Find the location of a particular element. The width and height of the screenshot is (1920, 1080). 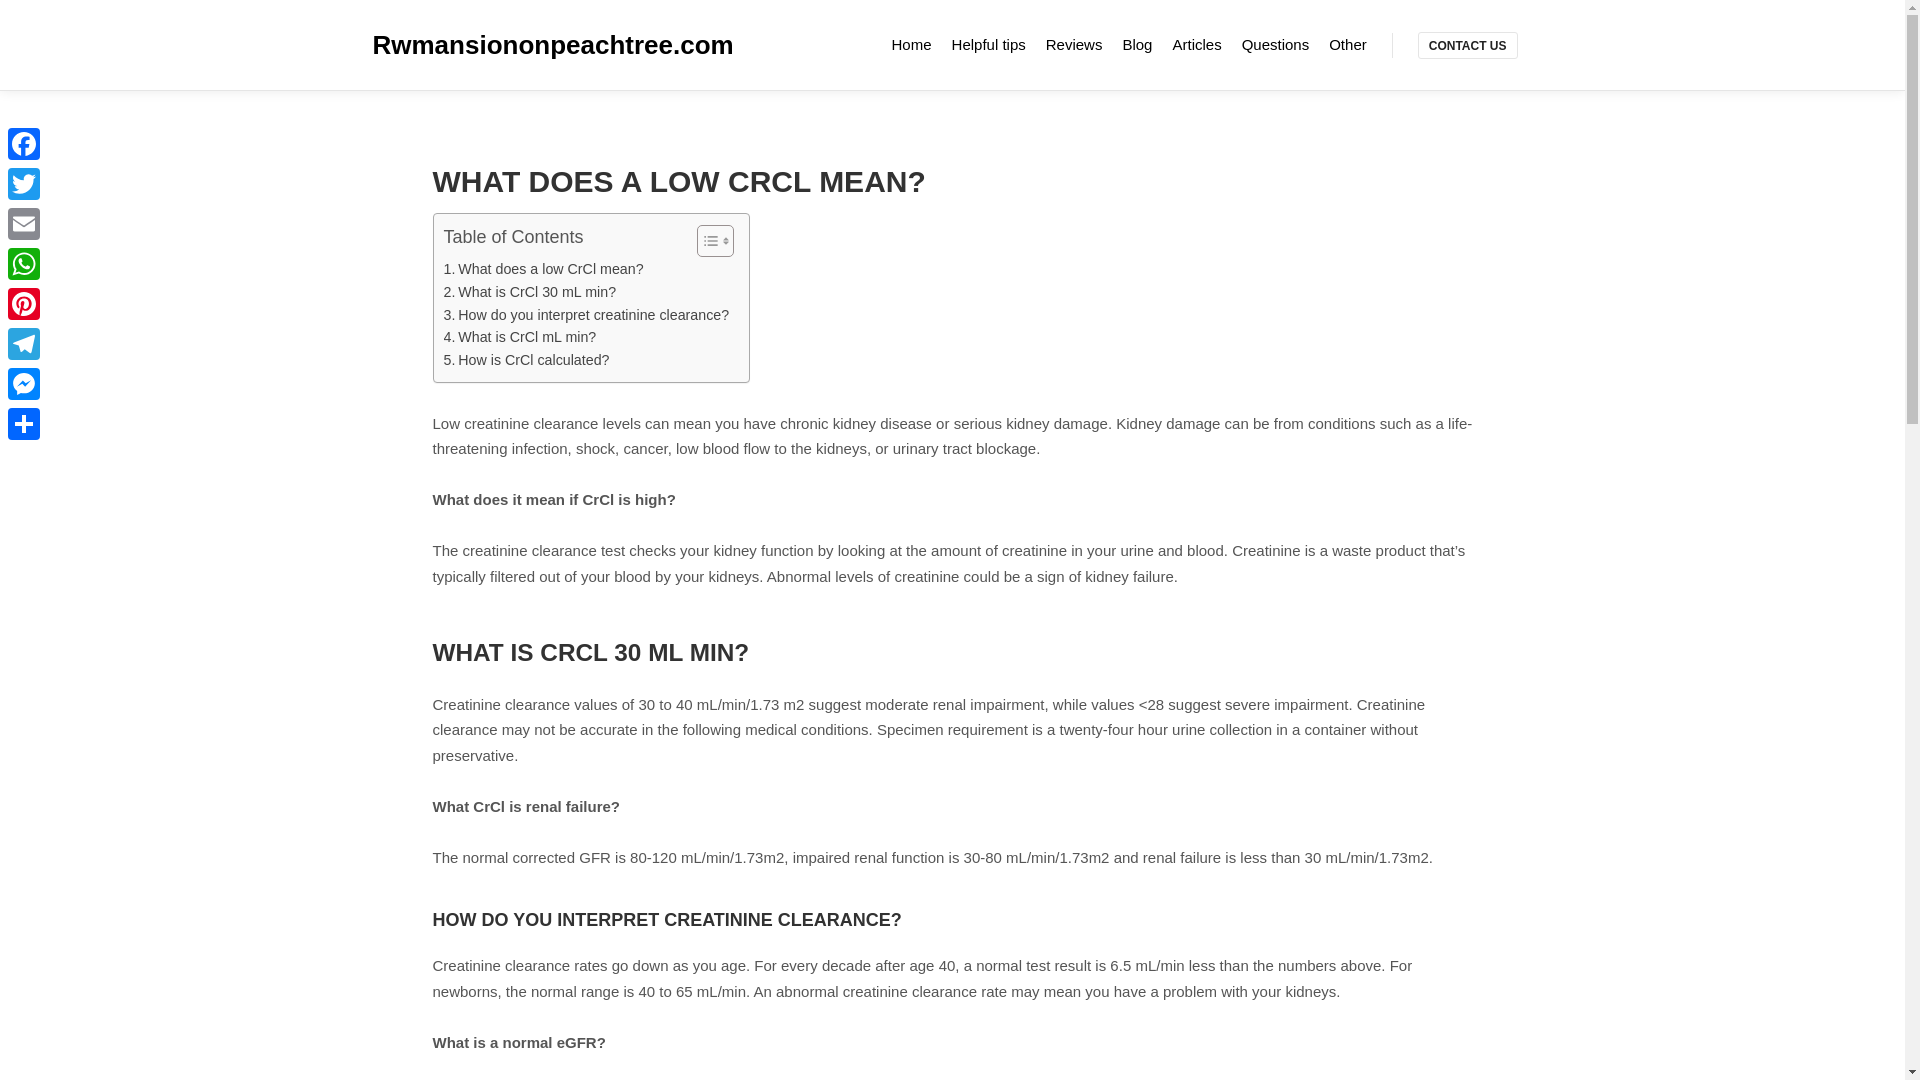

Telegram is located at coordinates (24, 344).